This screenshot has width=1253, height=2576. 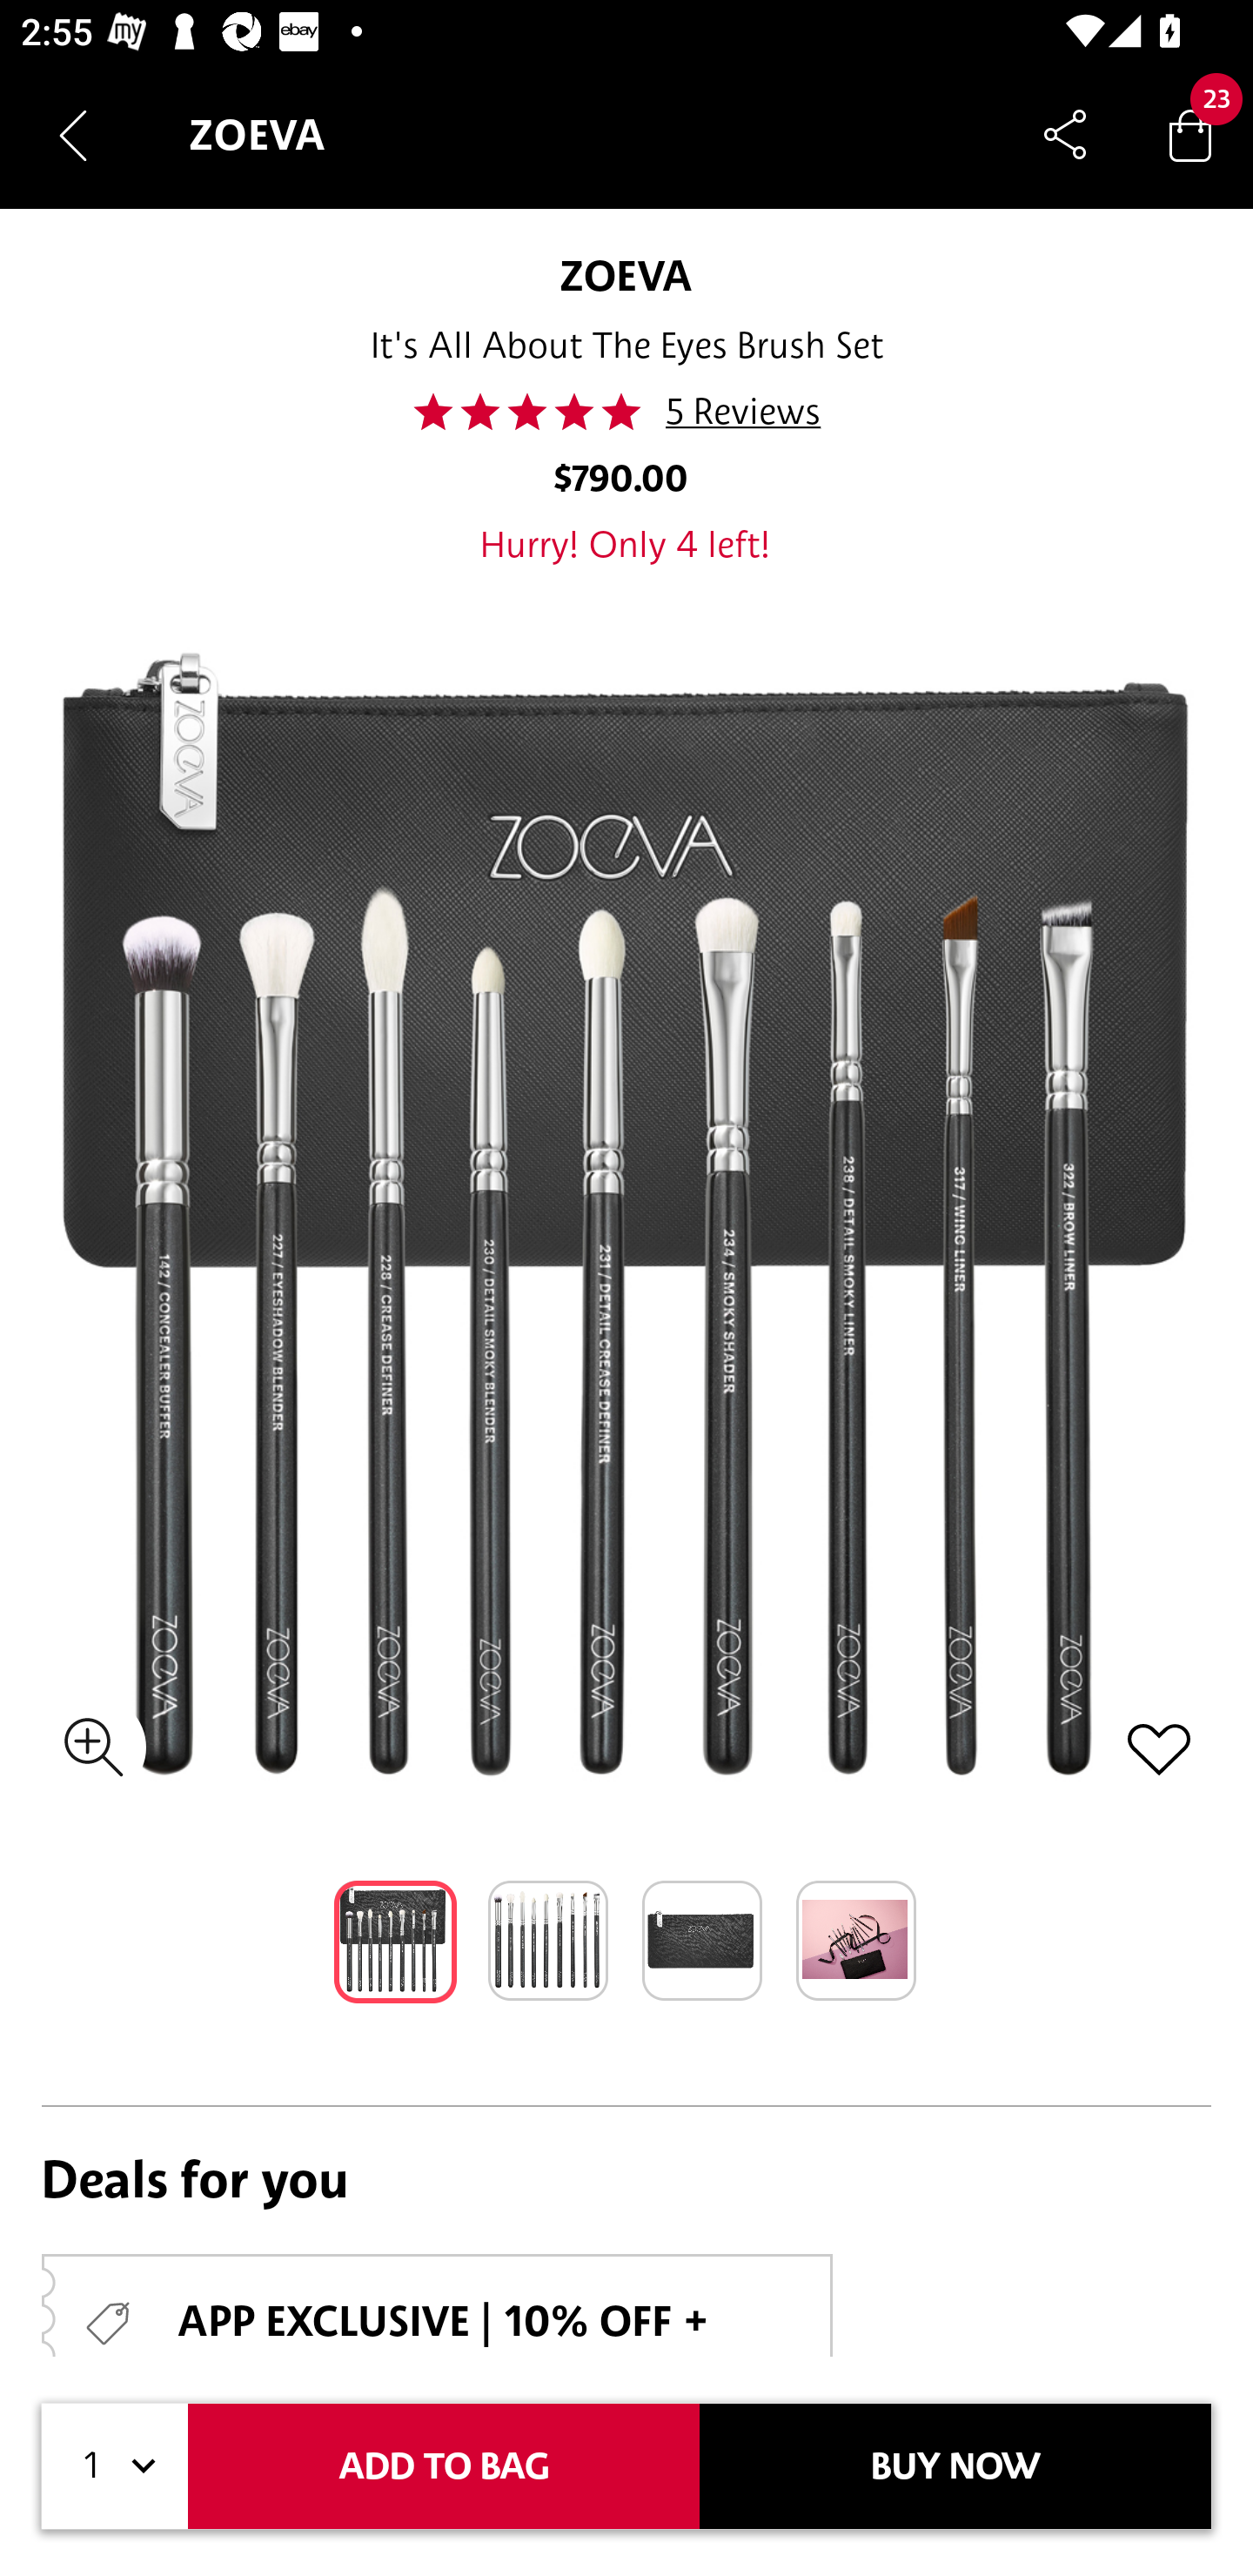 What do you see at coordinates (1065, 134) in the screenshot?
I see `Share` at bounding box center [1065, 134].